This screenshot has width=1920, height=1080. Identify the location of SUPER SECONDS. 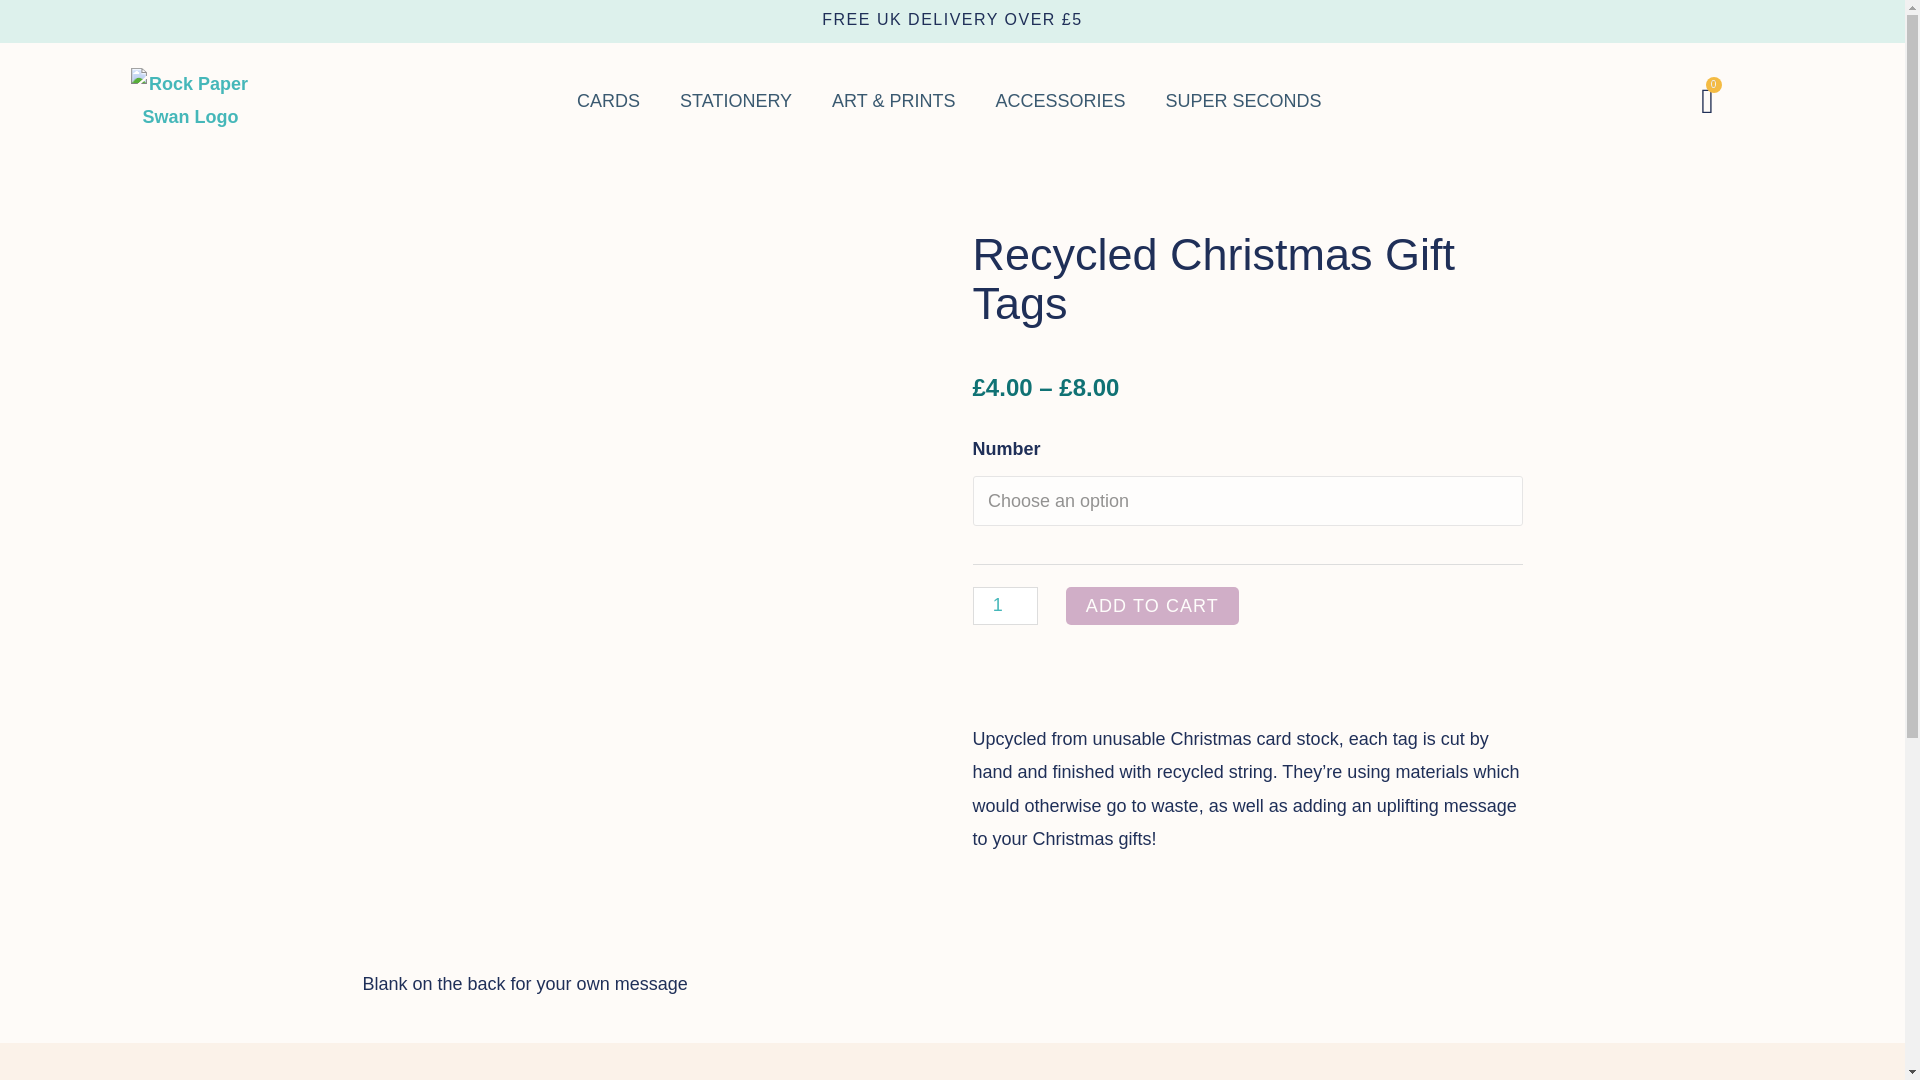
(1244, 100).